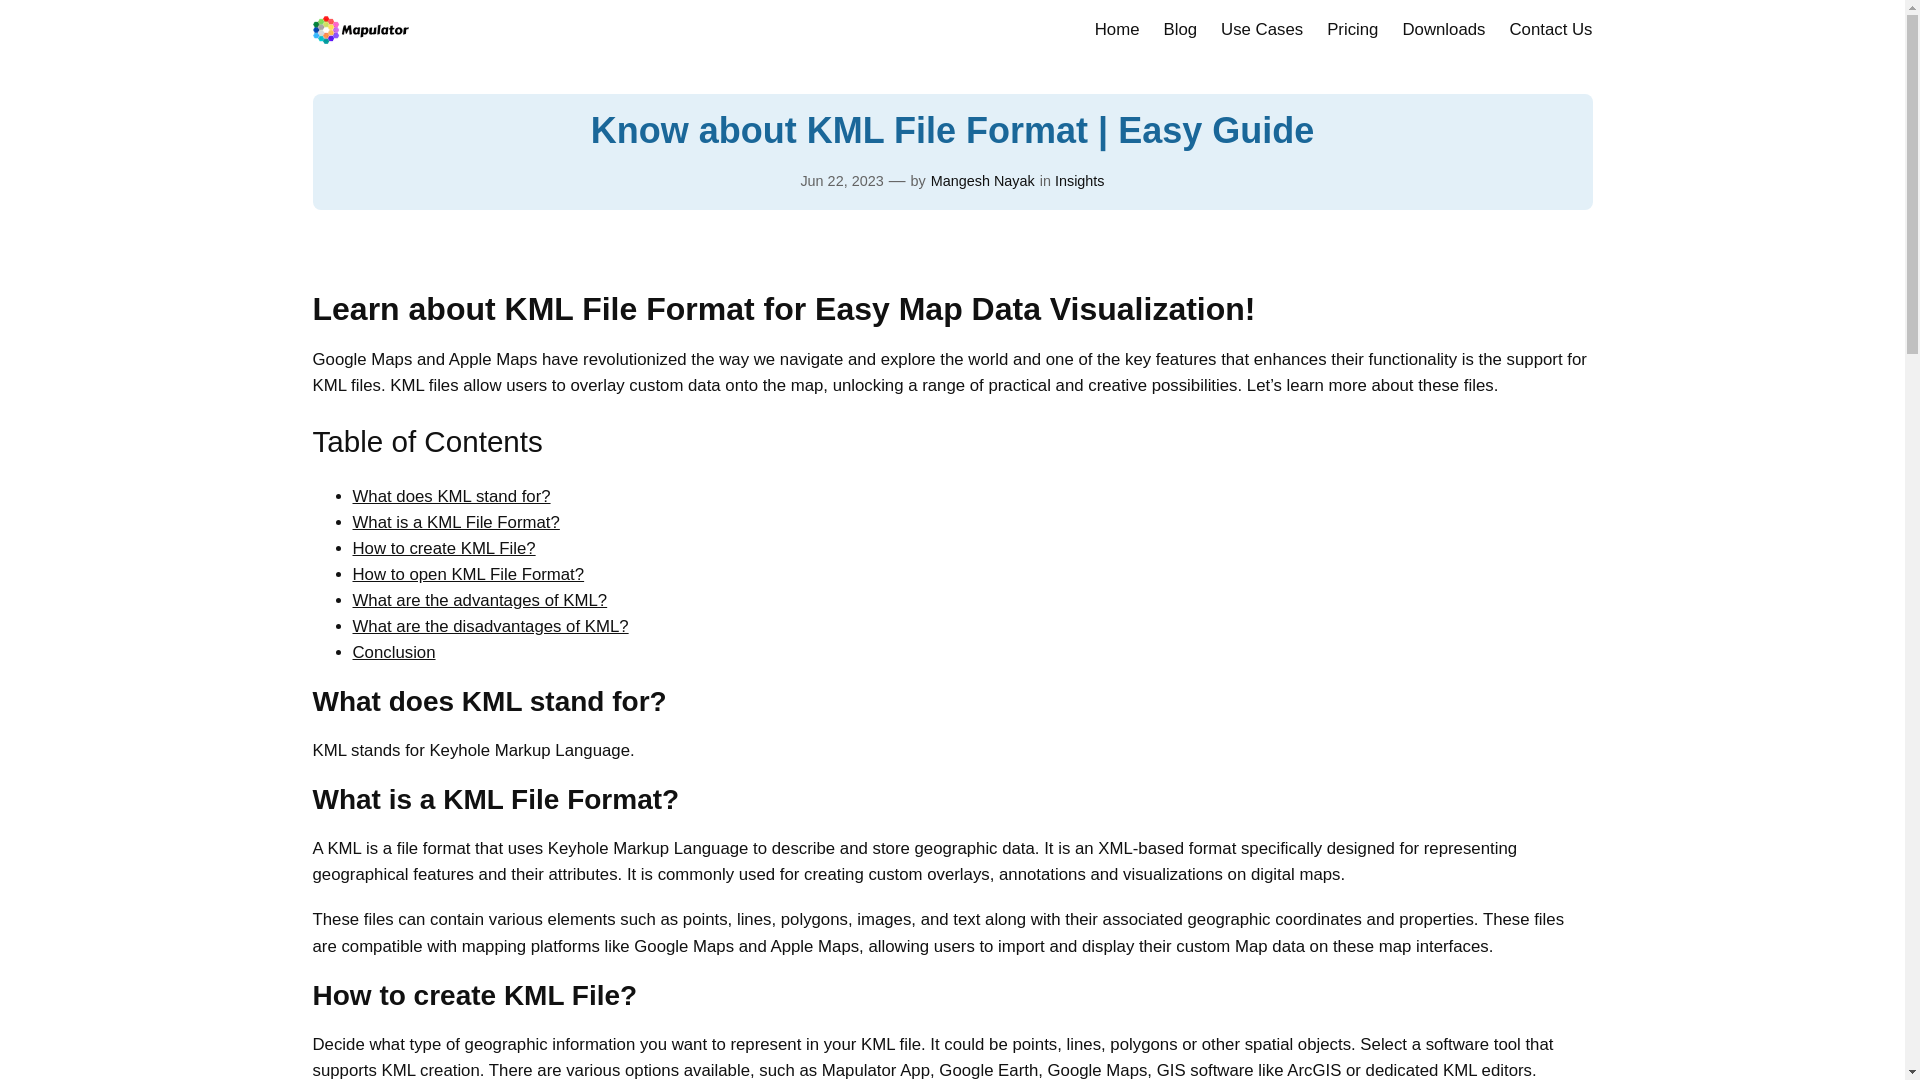 The image size is (1920, 1080). I want to click on Use Cases, so click(1262, 30).